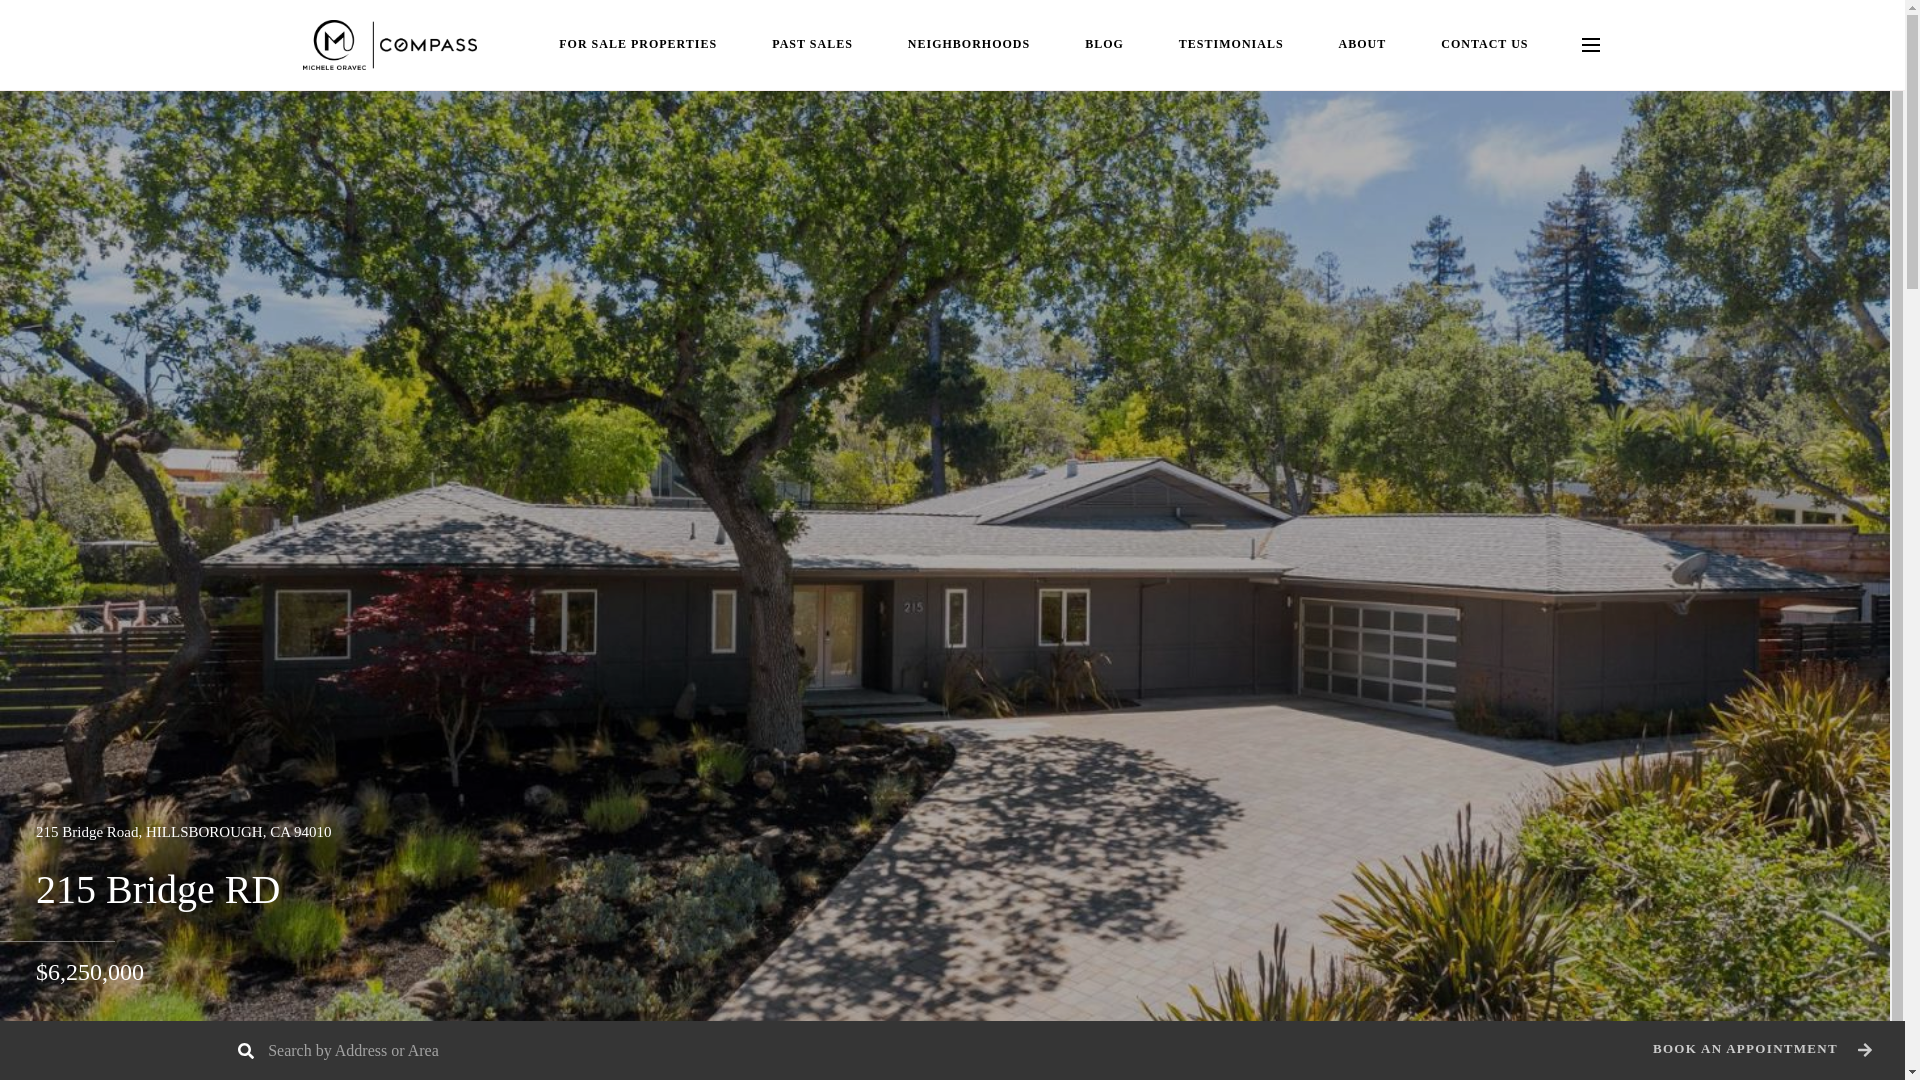 This screenshot has width=1920, height=1080. I want to click on ABOUT, so click(1362, 44).